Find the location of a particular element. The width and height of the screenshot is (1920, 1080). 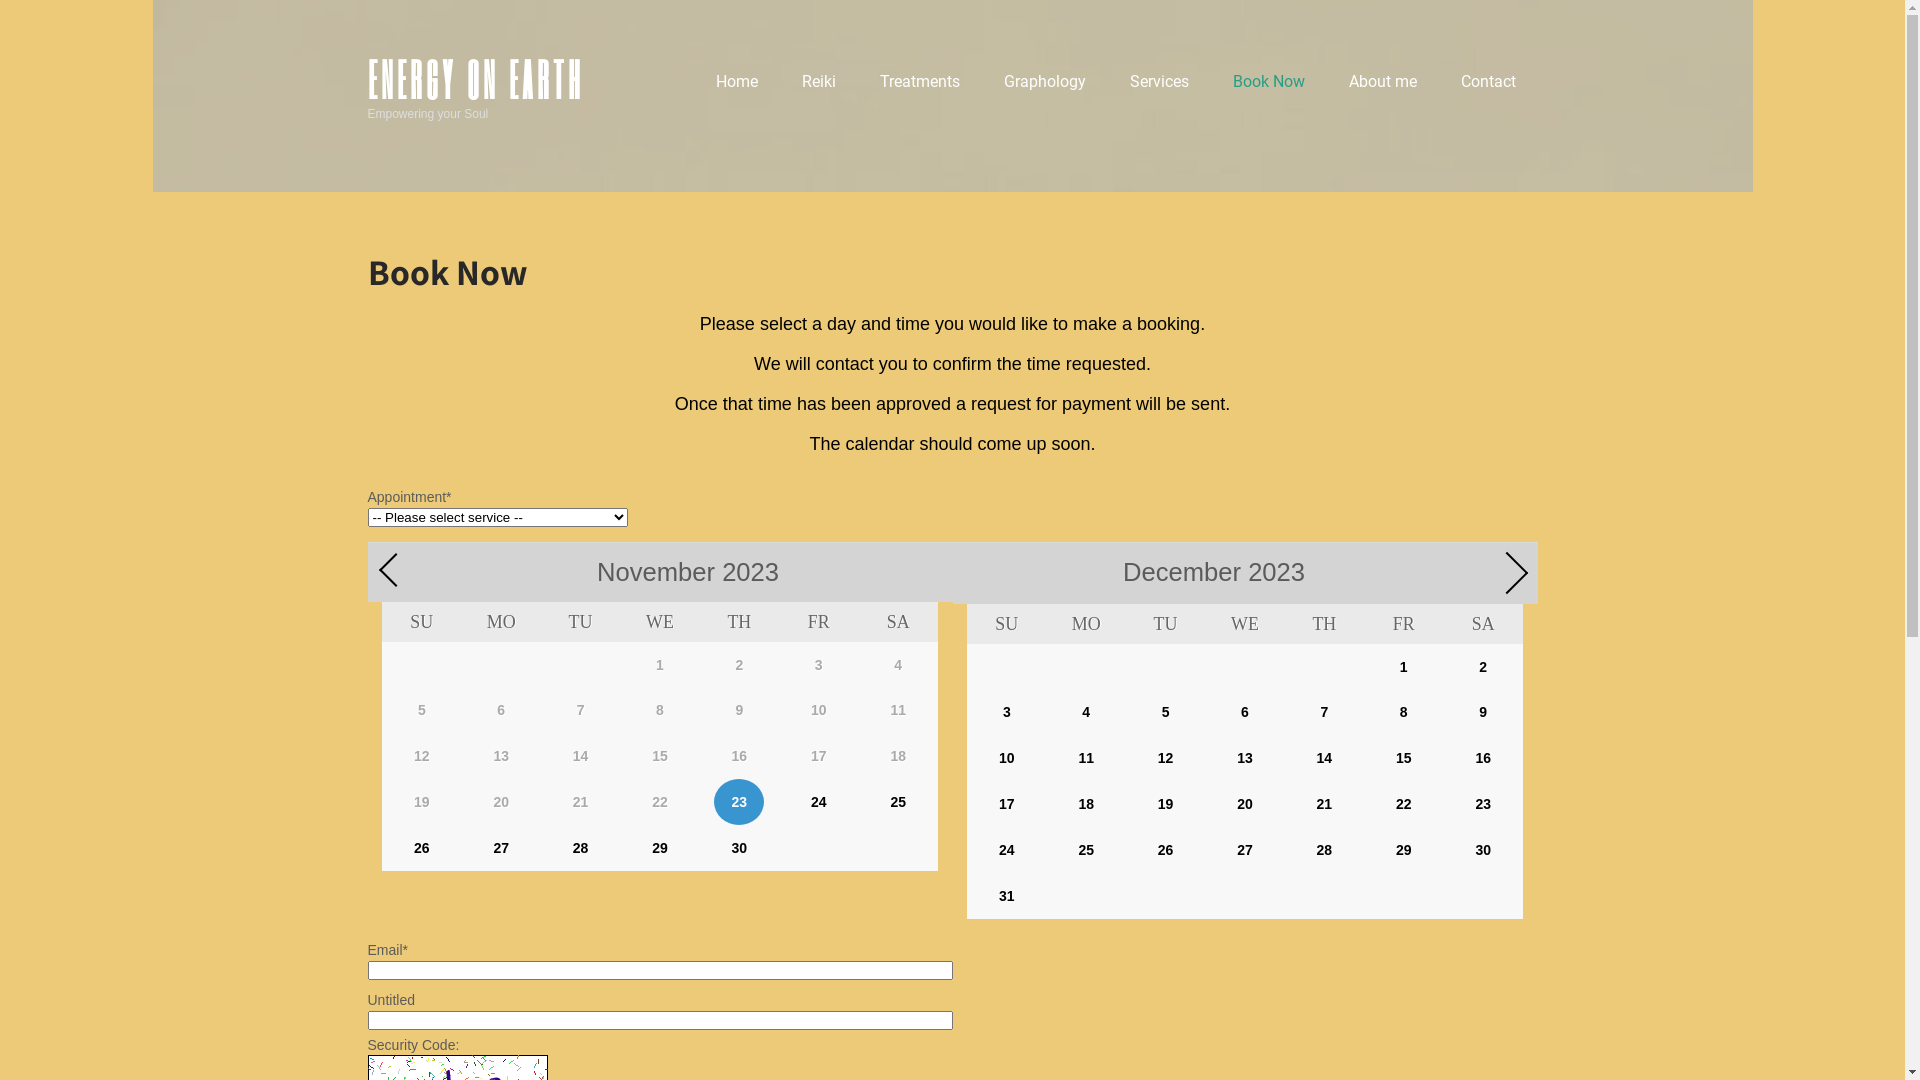

31 is located at coordinates (1007, 896).